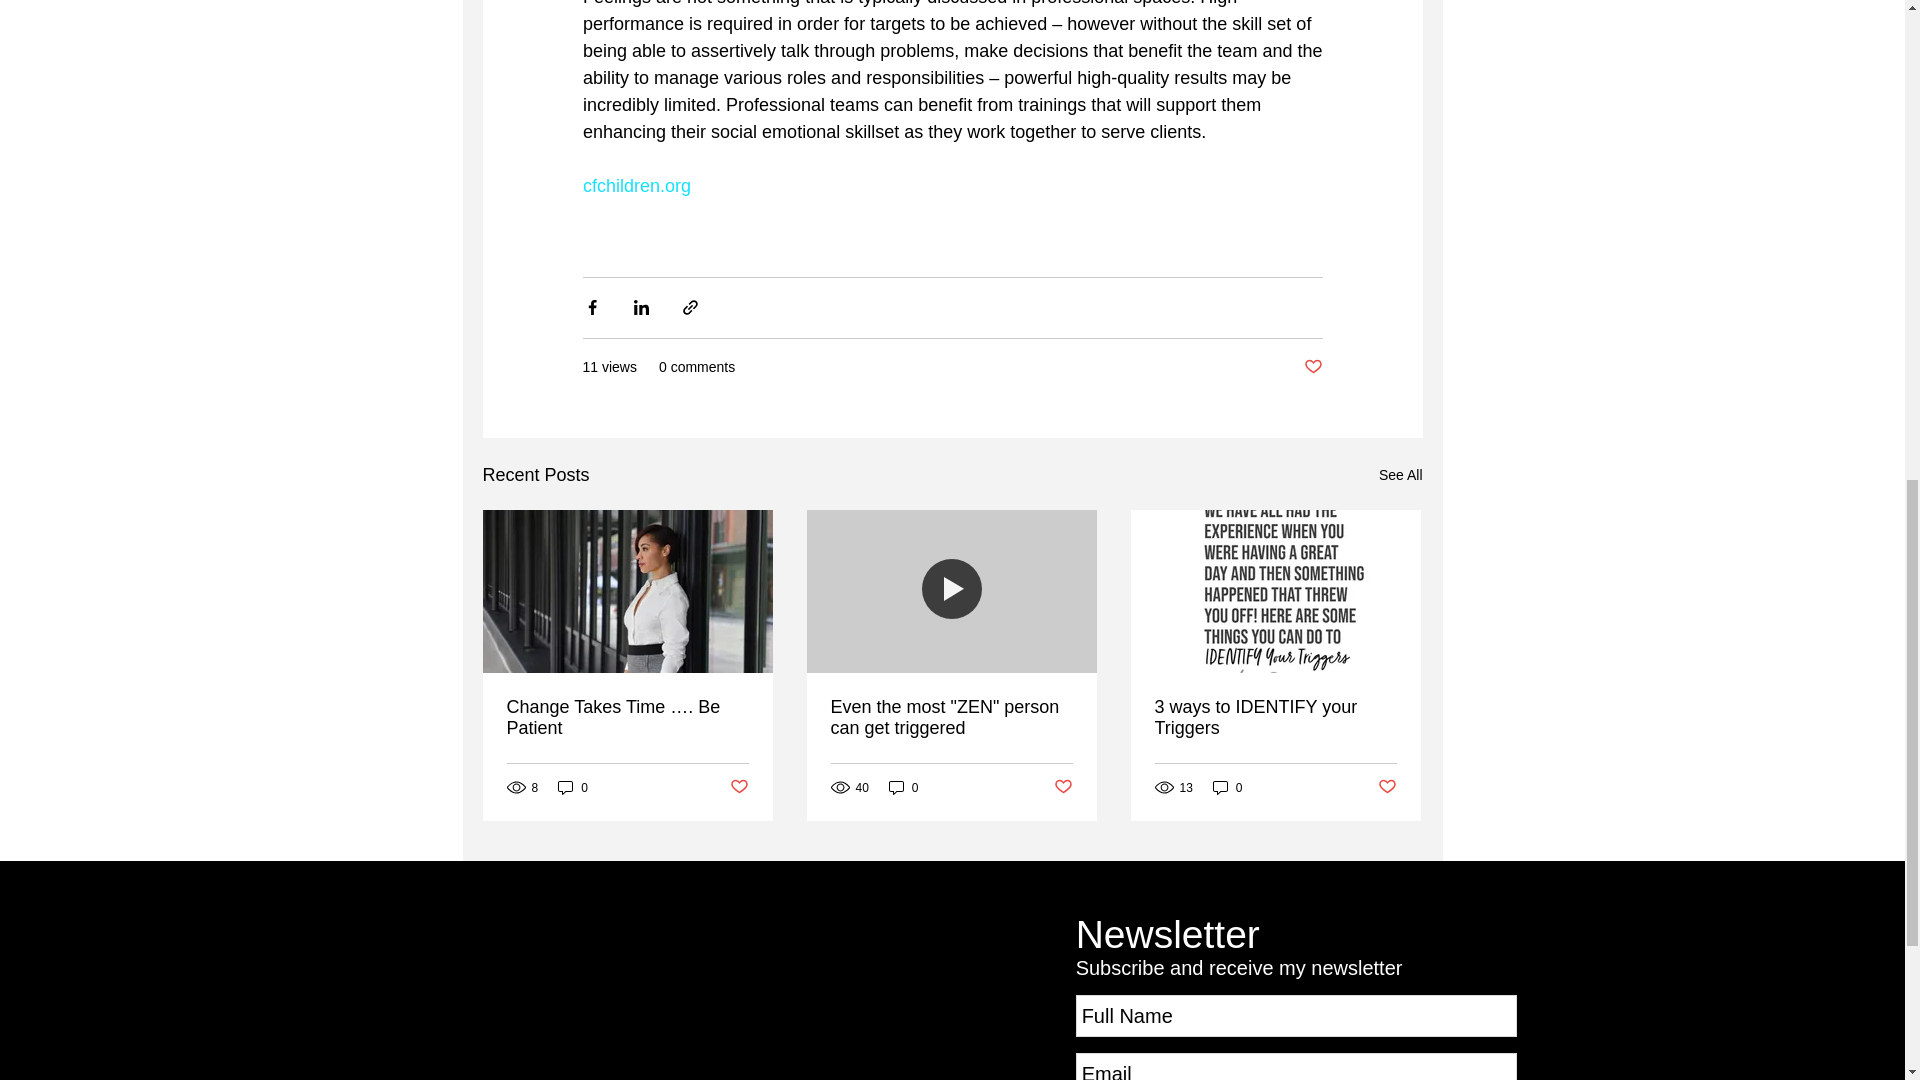 The height and width of the screenshot is (1080, 1920). What do you see at coordinates (635, 186) in the screenshot?
I see `cfchildren.org` at bounding box center [635, 186].